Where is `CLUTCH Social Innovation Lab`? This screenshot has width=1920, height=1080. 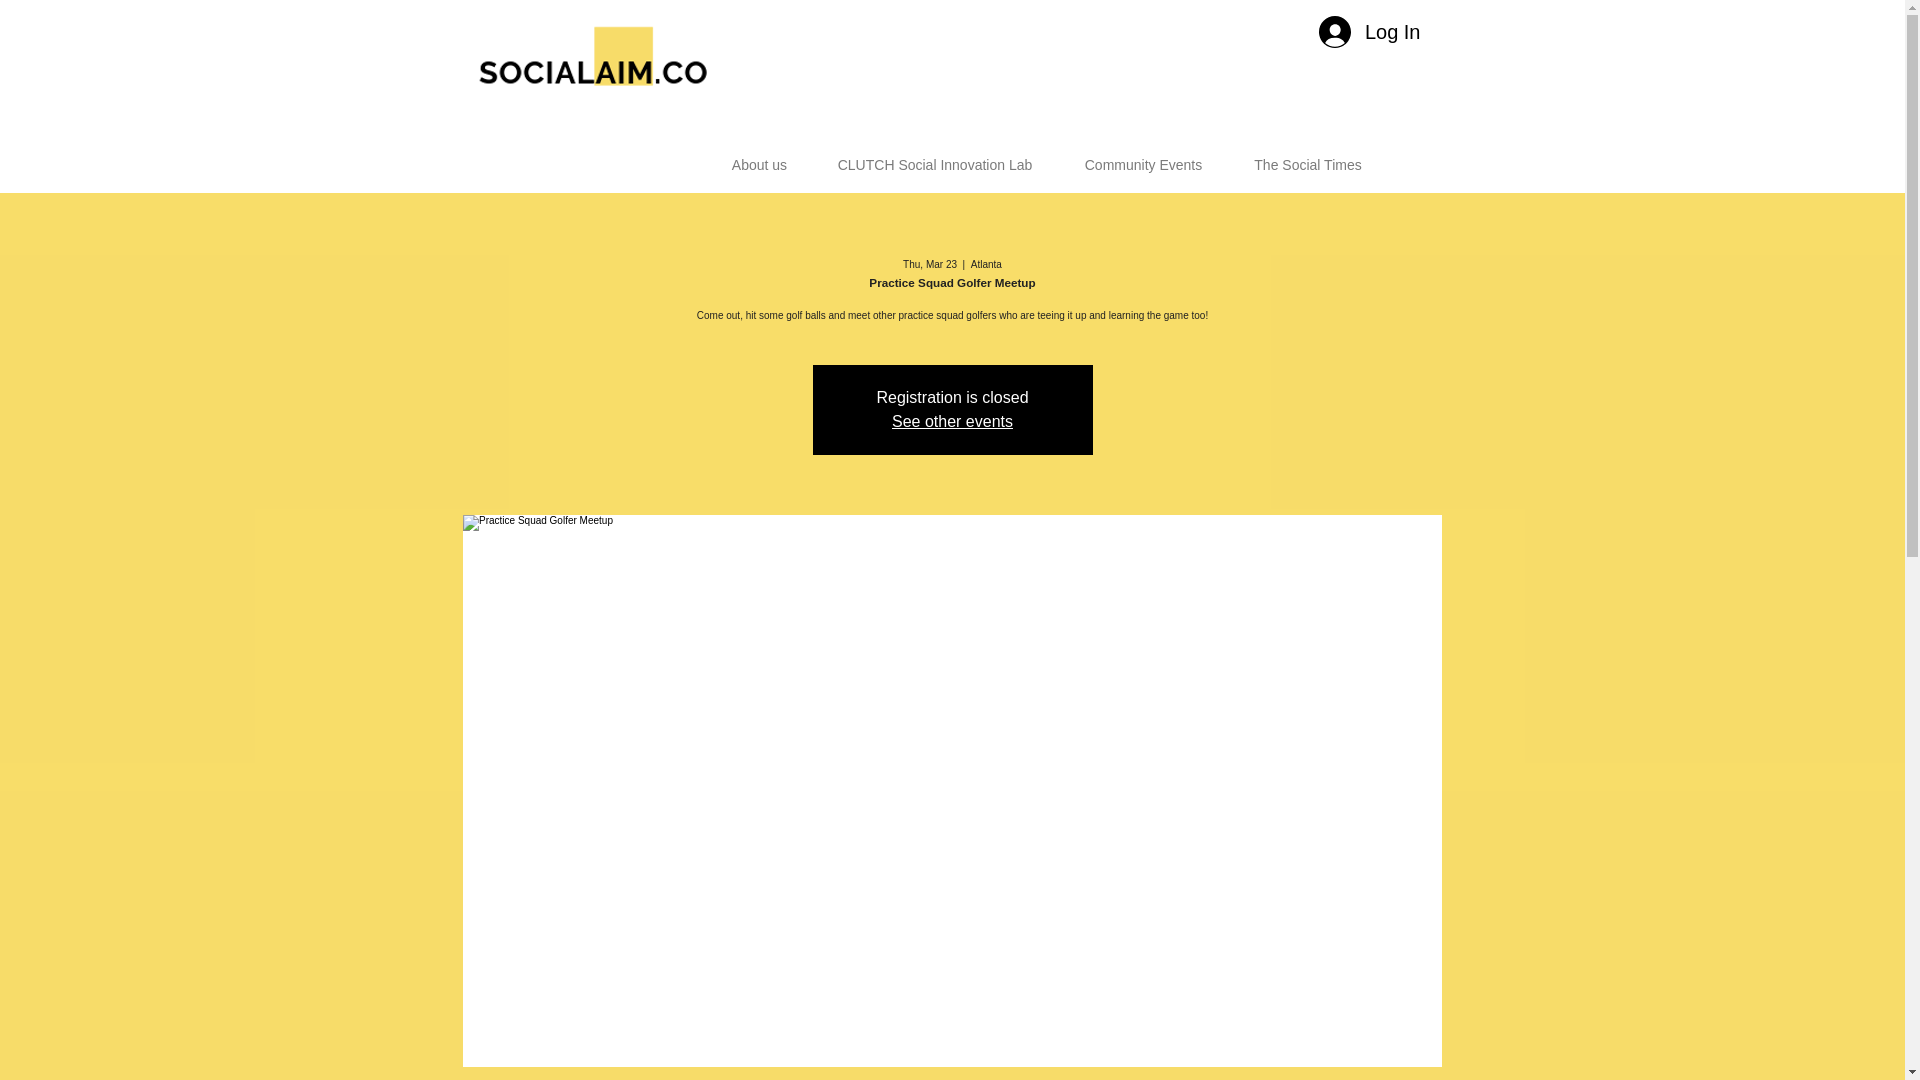 CLUTCH Social Innovation Lab is located at coordinates (936, 156).